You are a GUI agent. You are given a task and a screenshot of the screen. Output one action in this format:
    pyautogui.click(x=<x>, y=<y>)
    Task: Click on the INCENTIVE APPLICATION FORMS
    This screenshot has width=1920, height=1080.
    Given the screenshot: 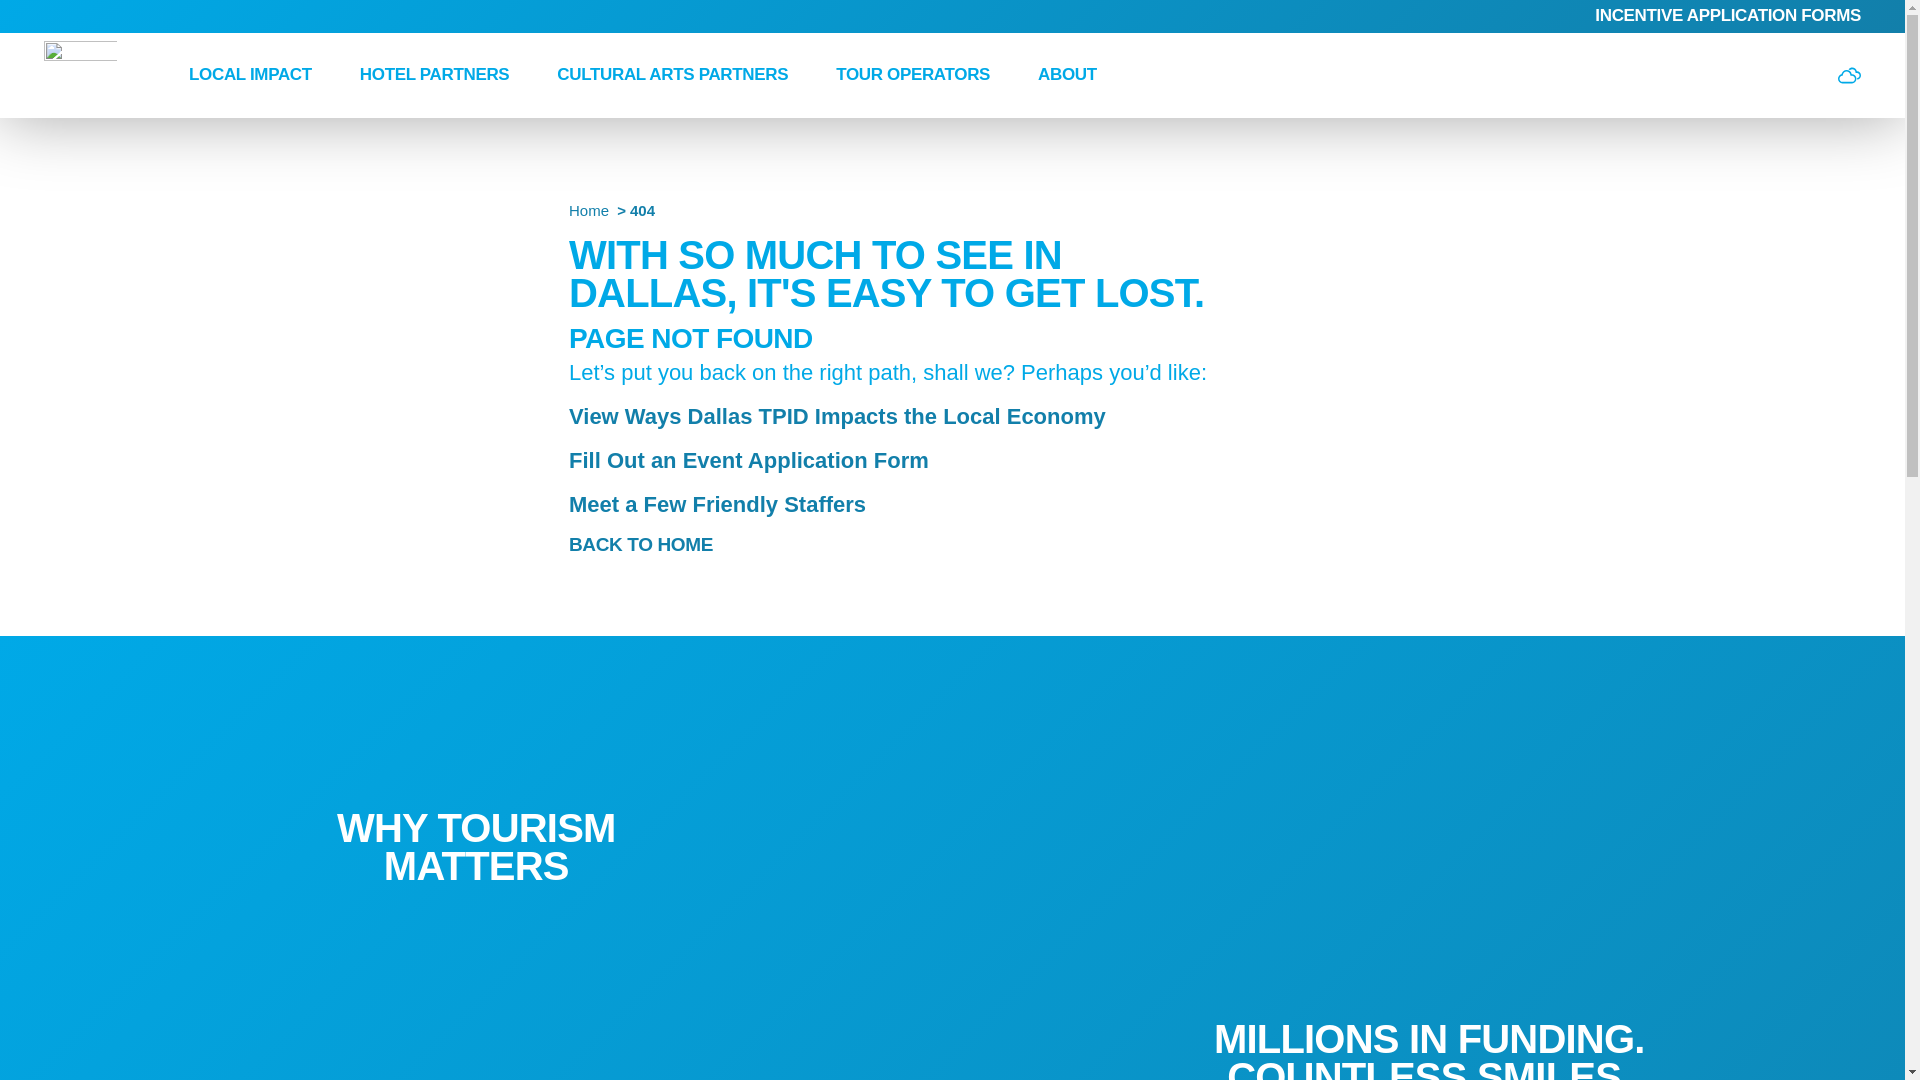 What is the action you would take?
    pyautogui.click(x=1728, y=15)
    